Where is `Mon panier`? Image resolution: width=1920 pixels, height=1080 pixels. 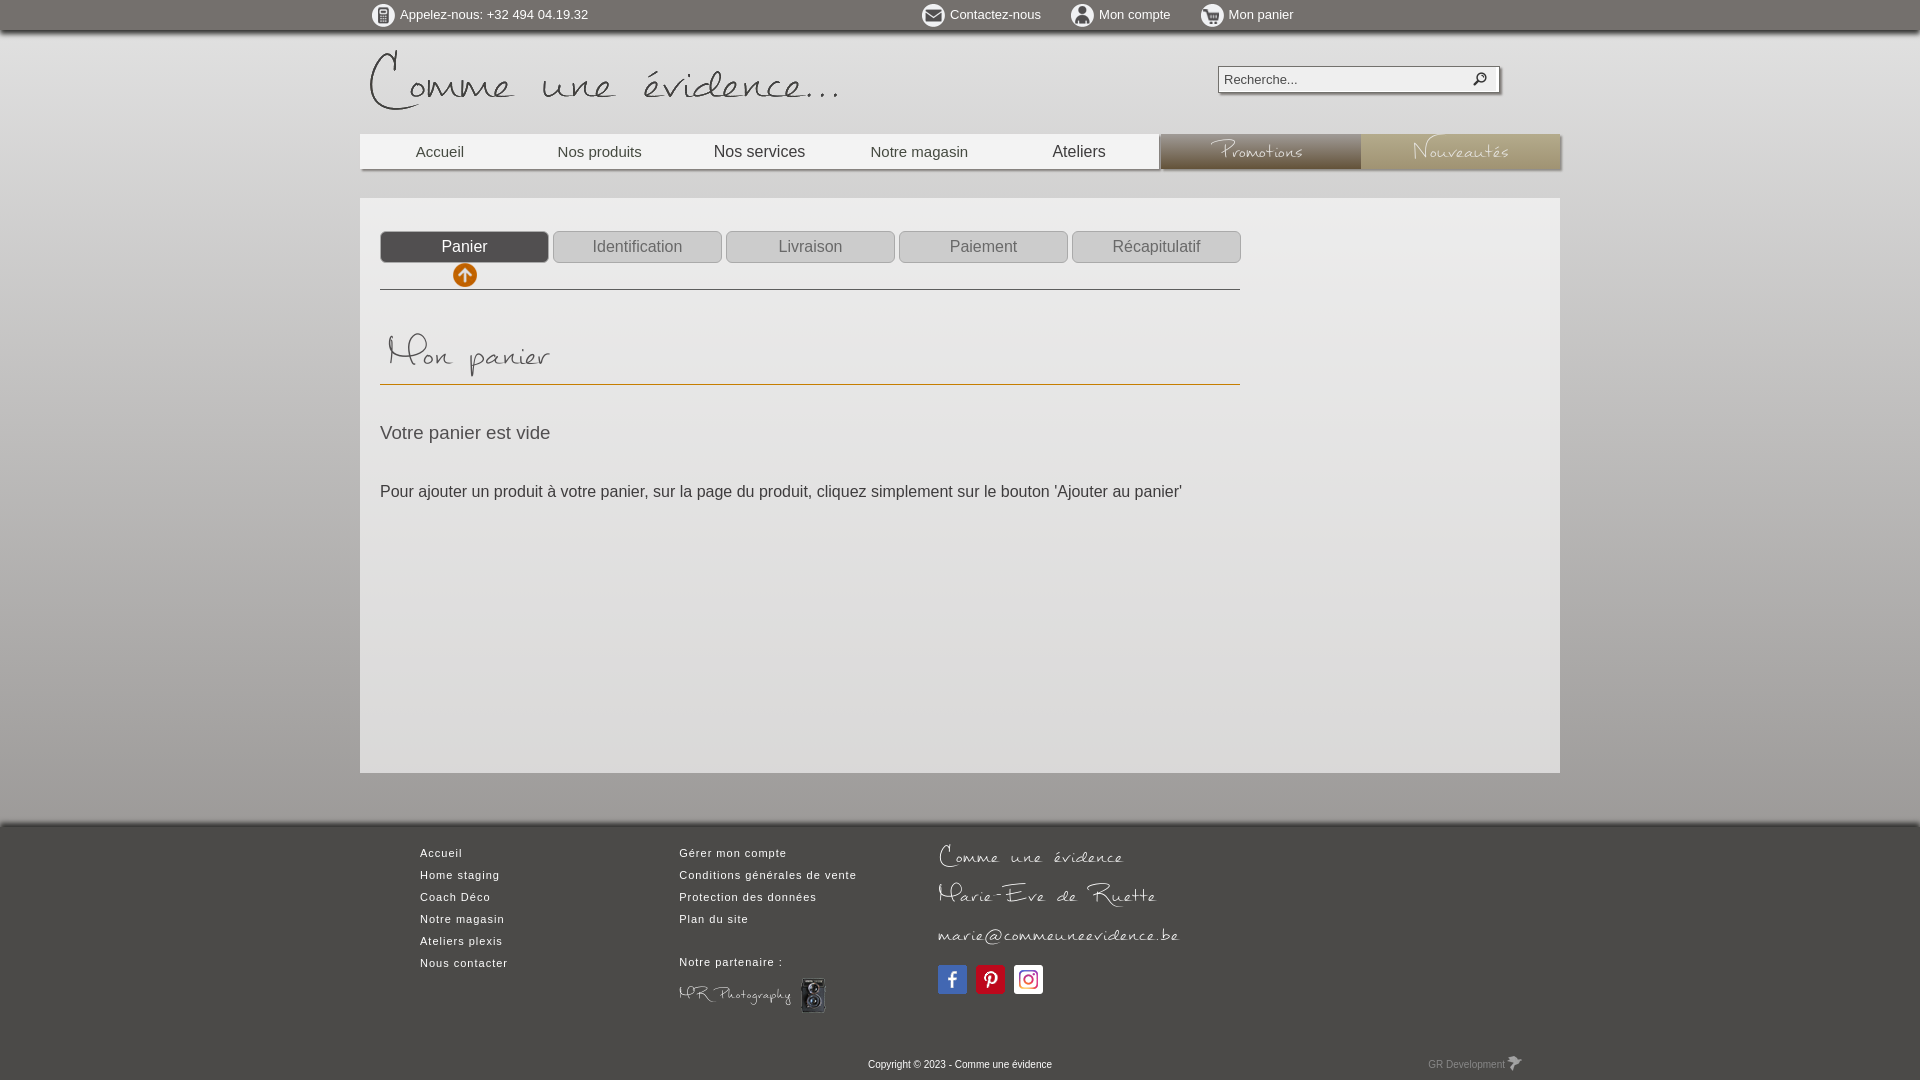 Mon panier is located at coordinates (1248, 14).